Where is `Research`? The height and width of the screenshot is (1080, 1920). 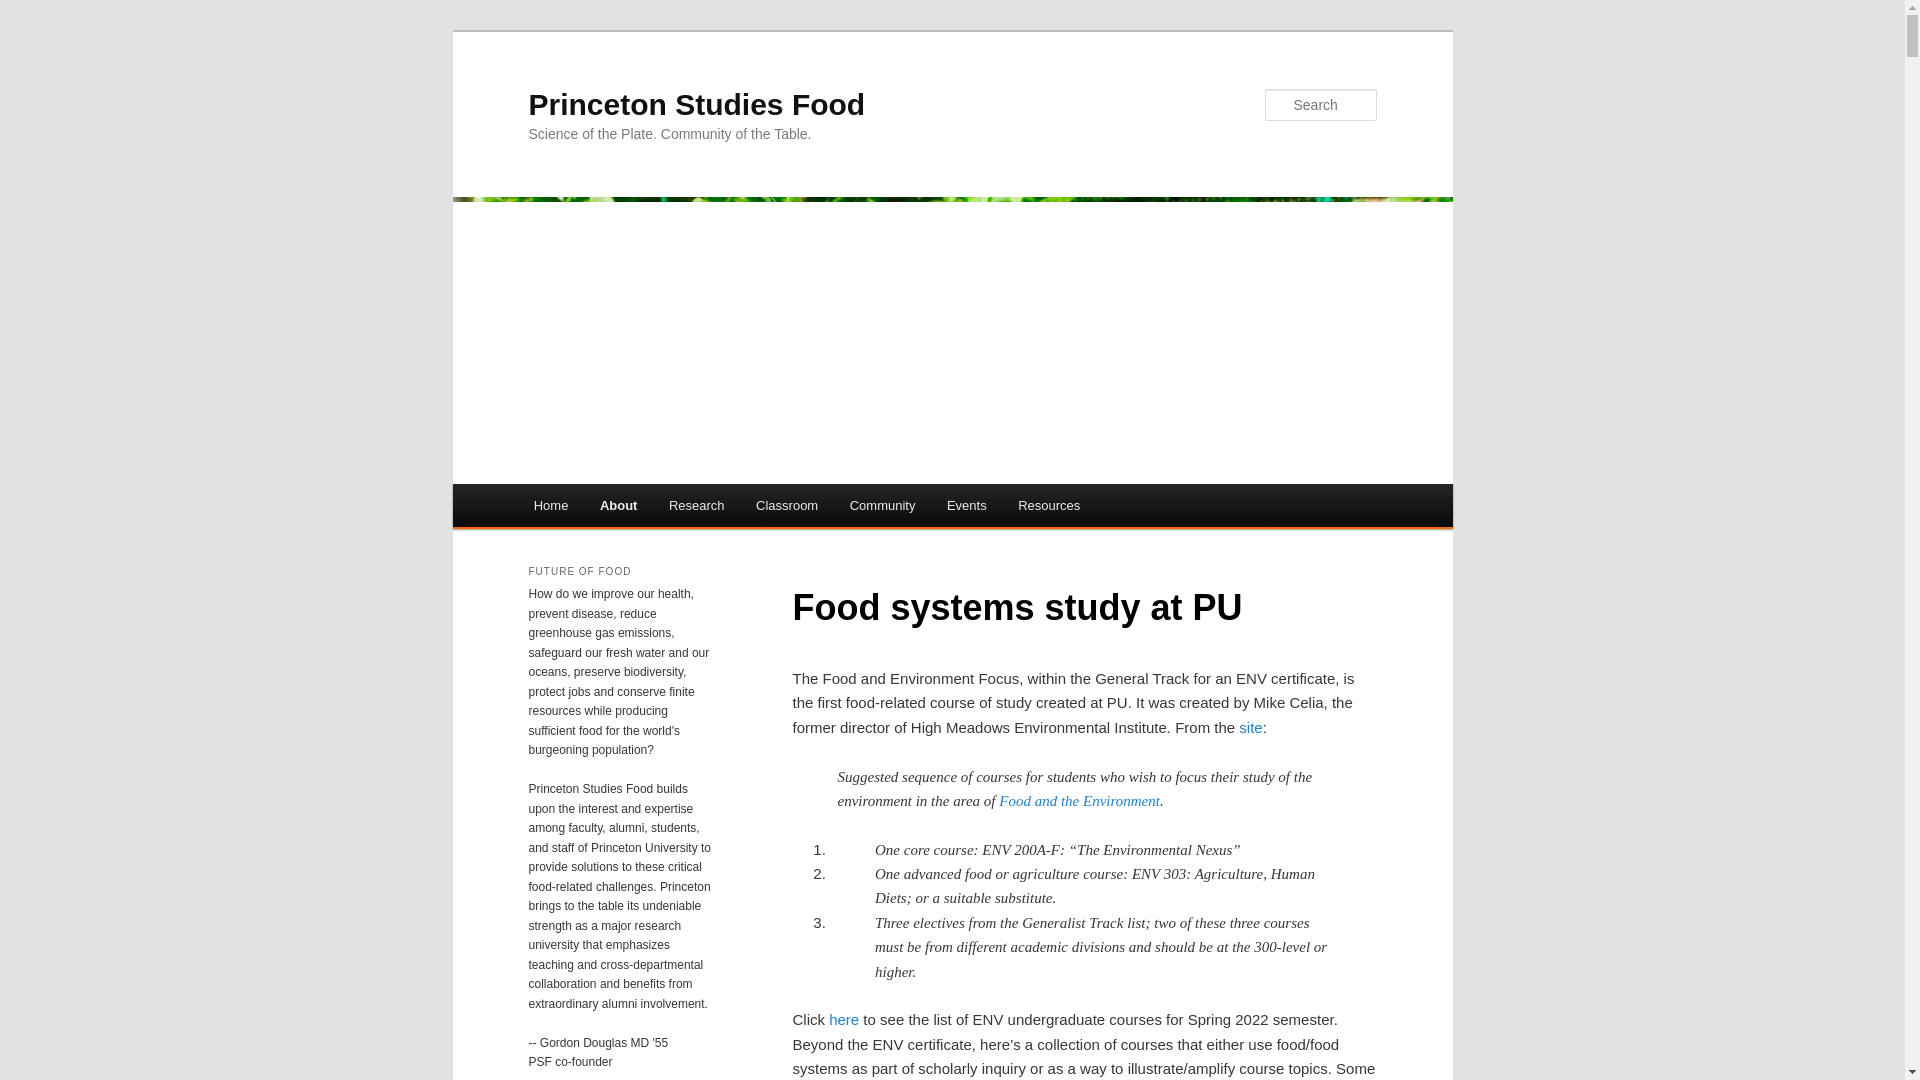 Research is located at coordinates (696, 505).